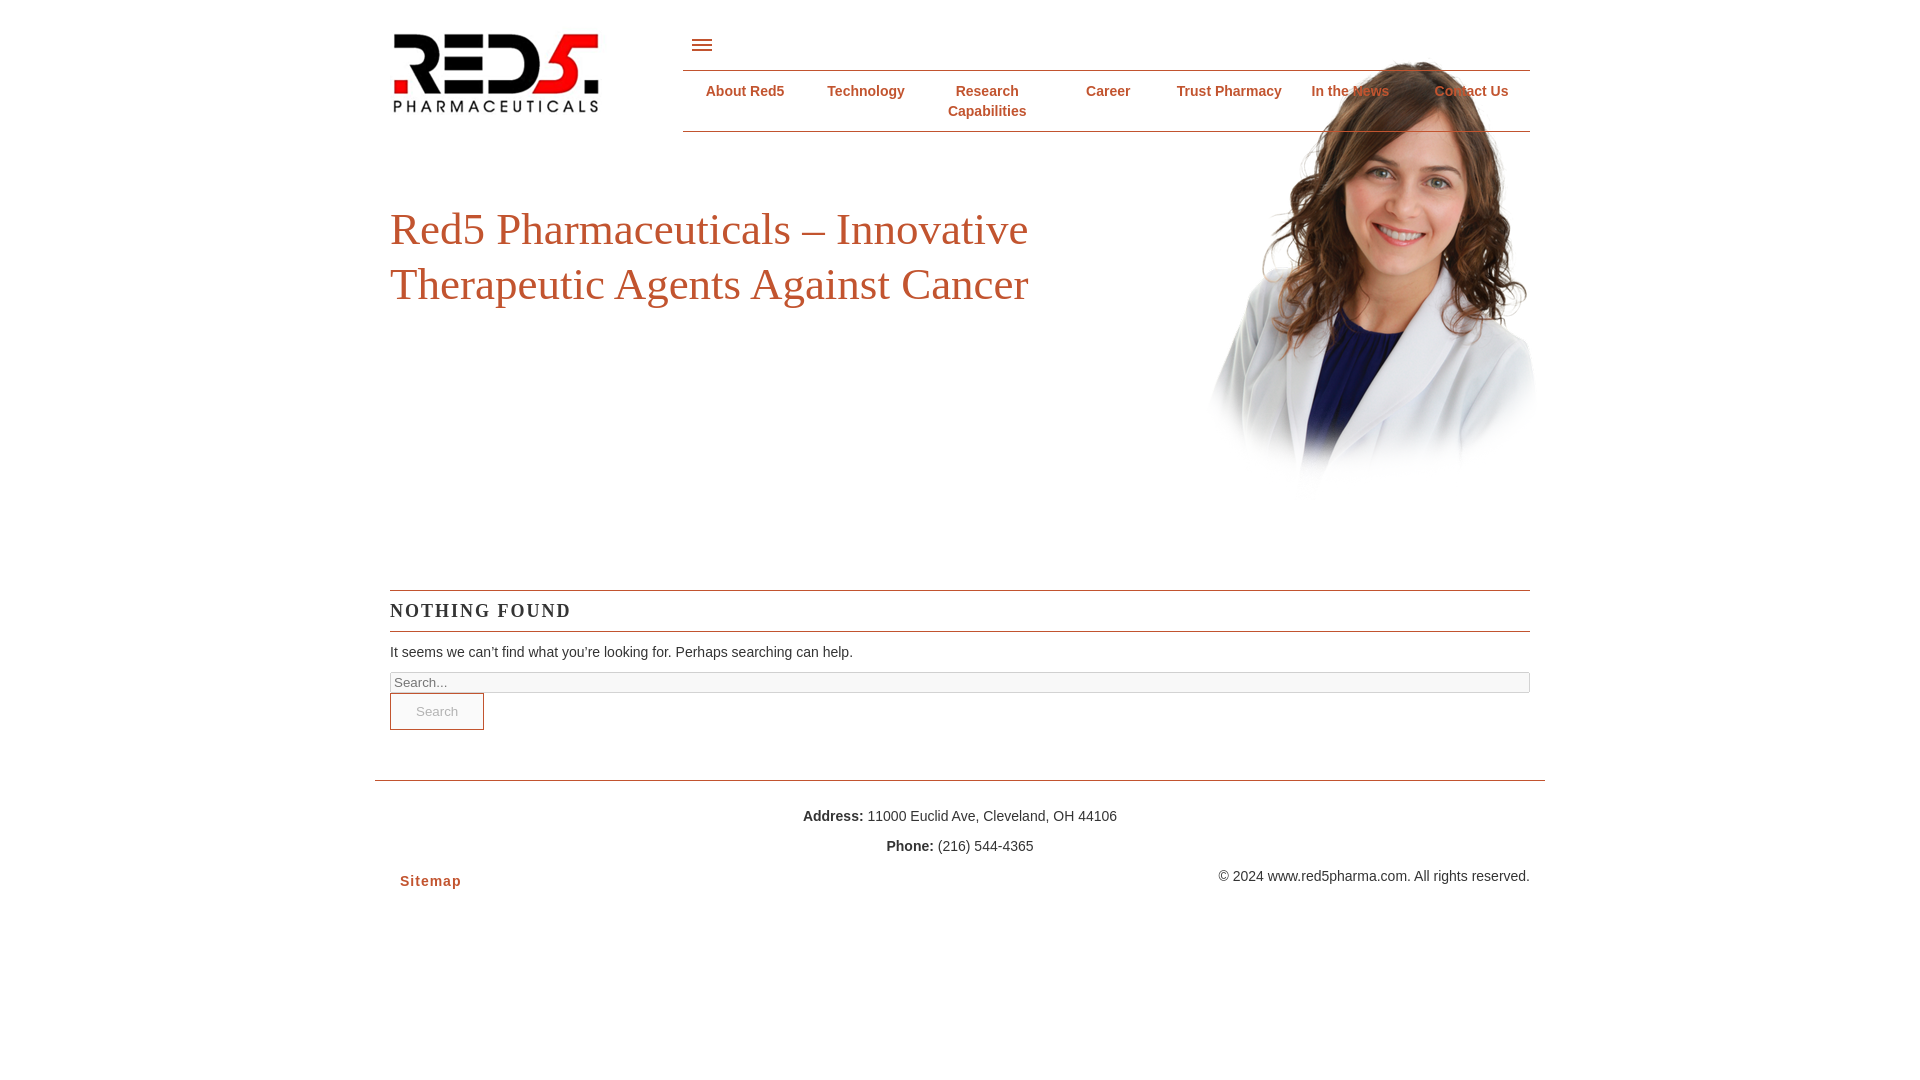 The width and height of the screenshot is (1920, 1080). Describe the element at coordinates (744, 91) in the screenshot. I see `About Red5` at that location.